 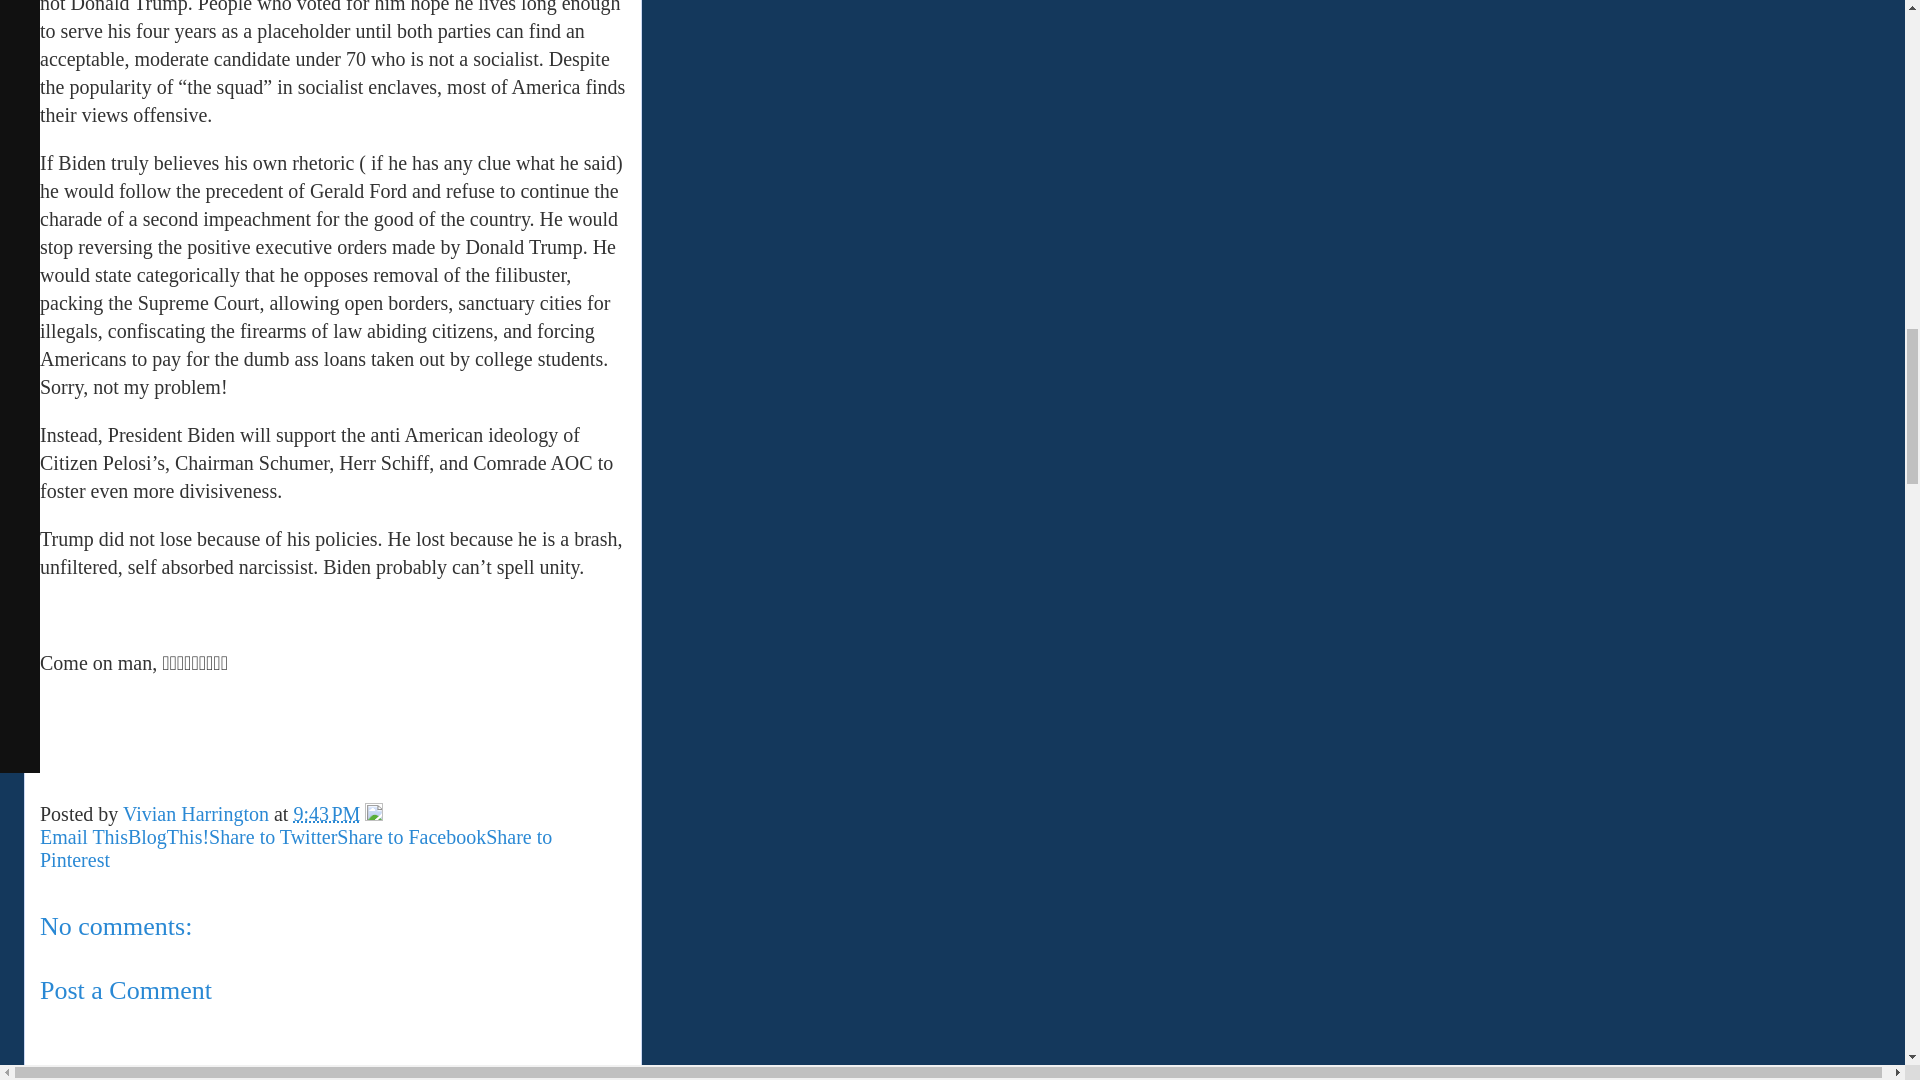 I want to click on Share to Pinterest, so click(x=296, y=848).